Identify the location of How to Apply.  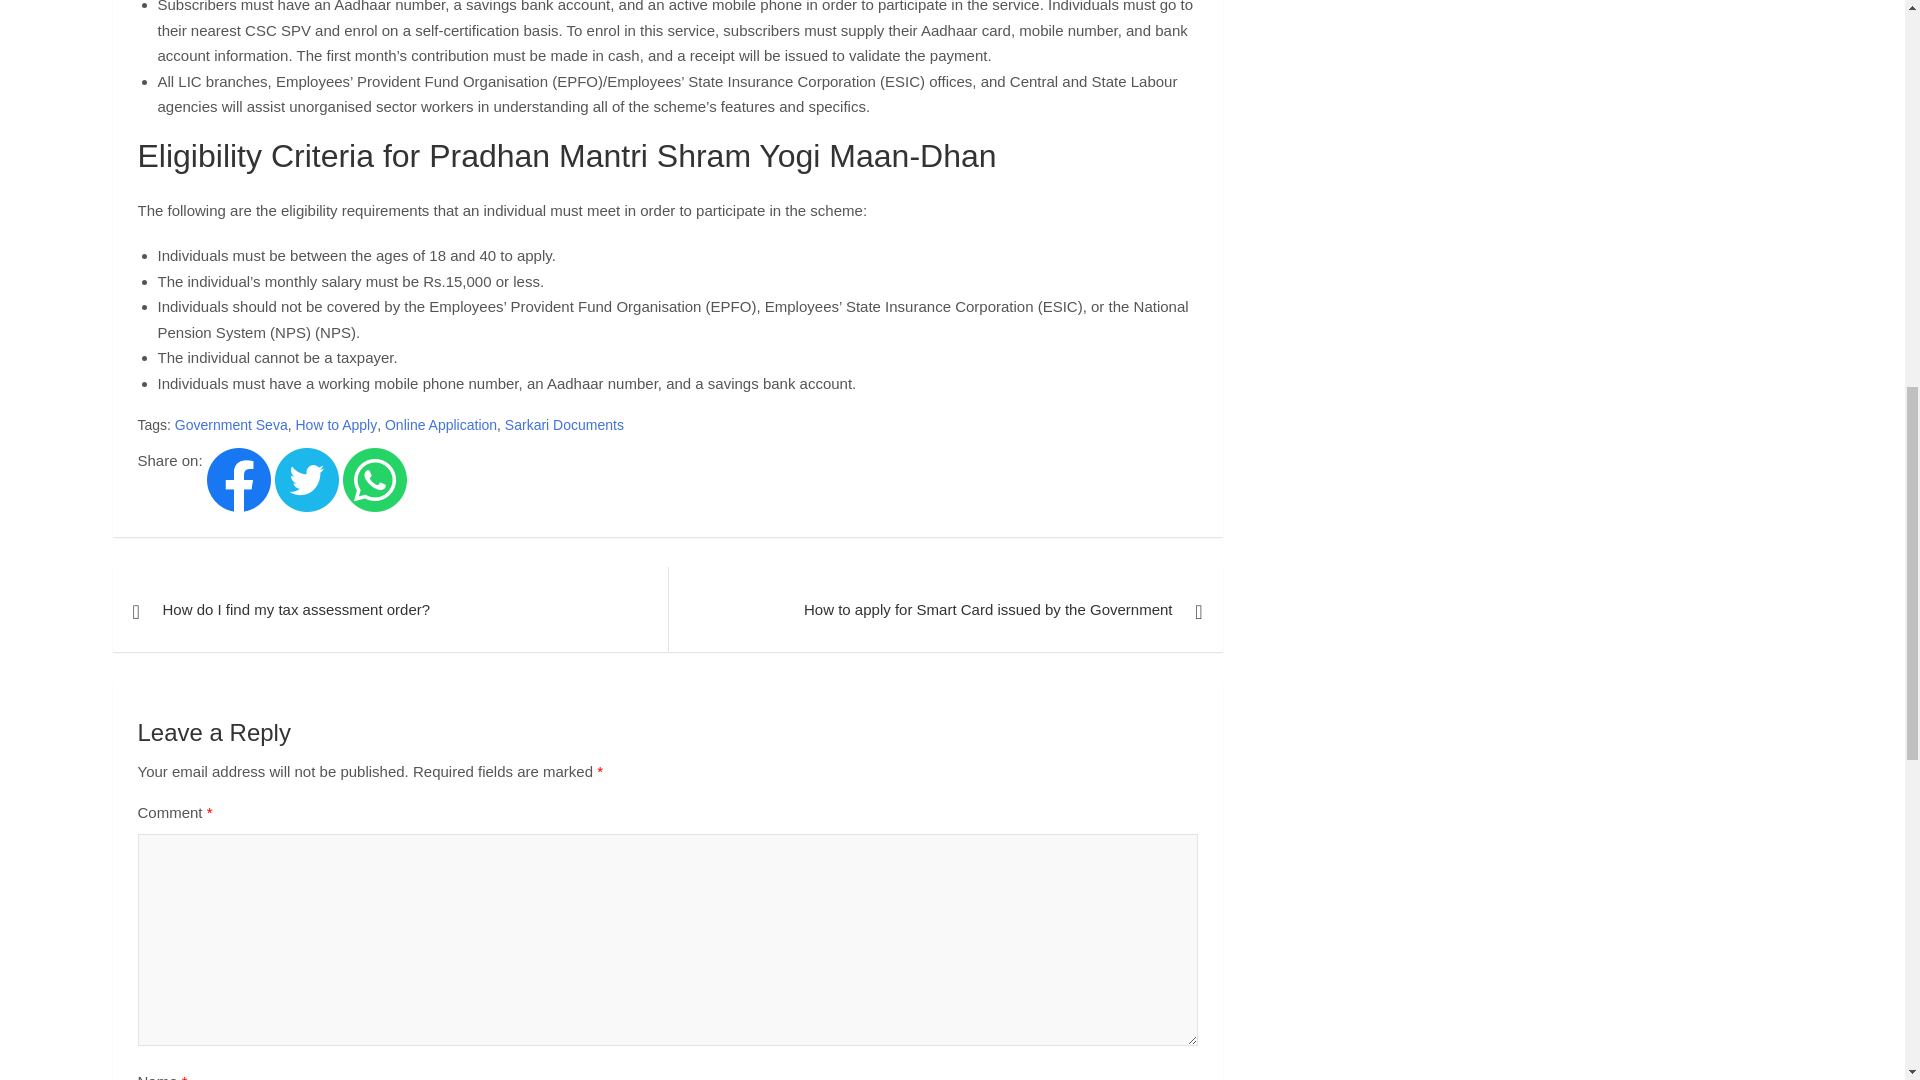
(336, 426).